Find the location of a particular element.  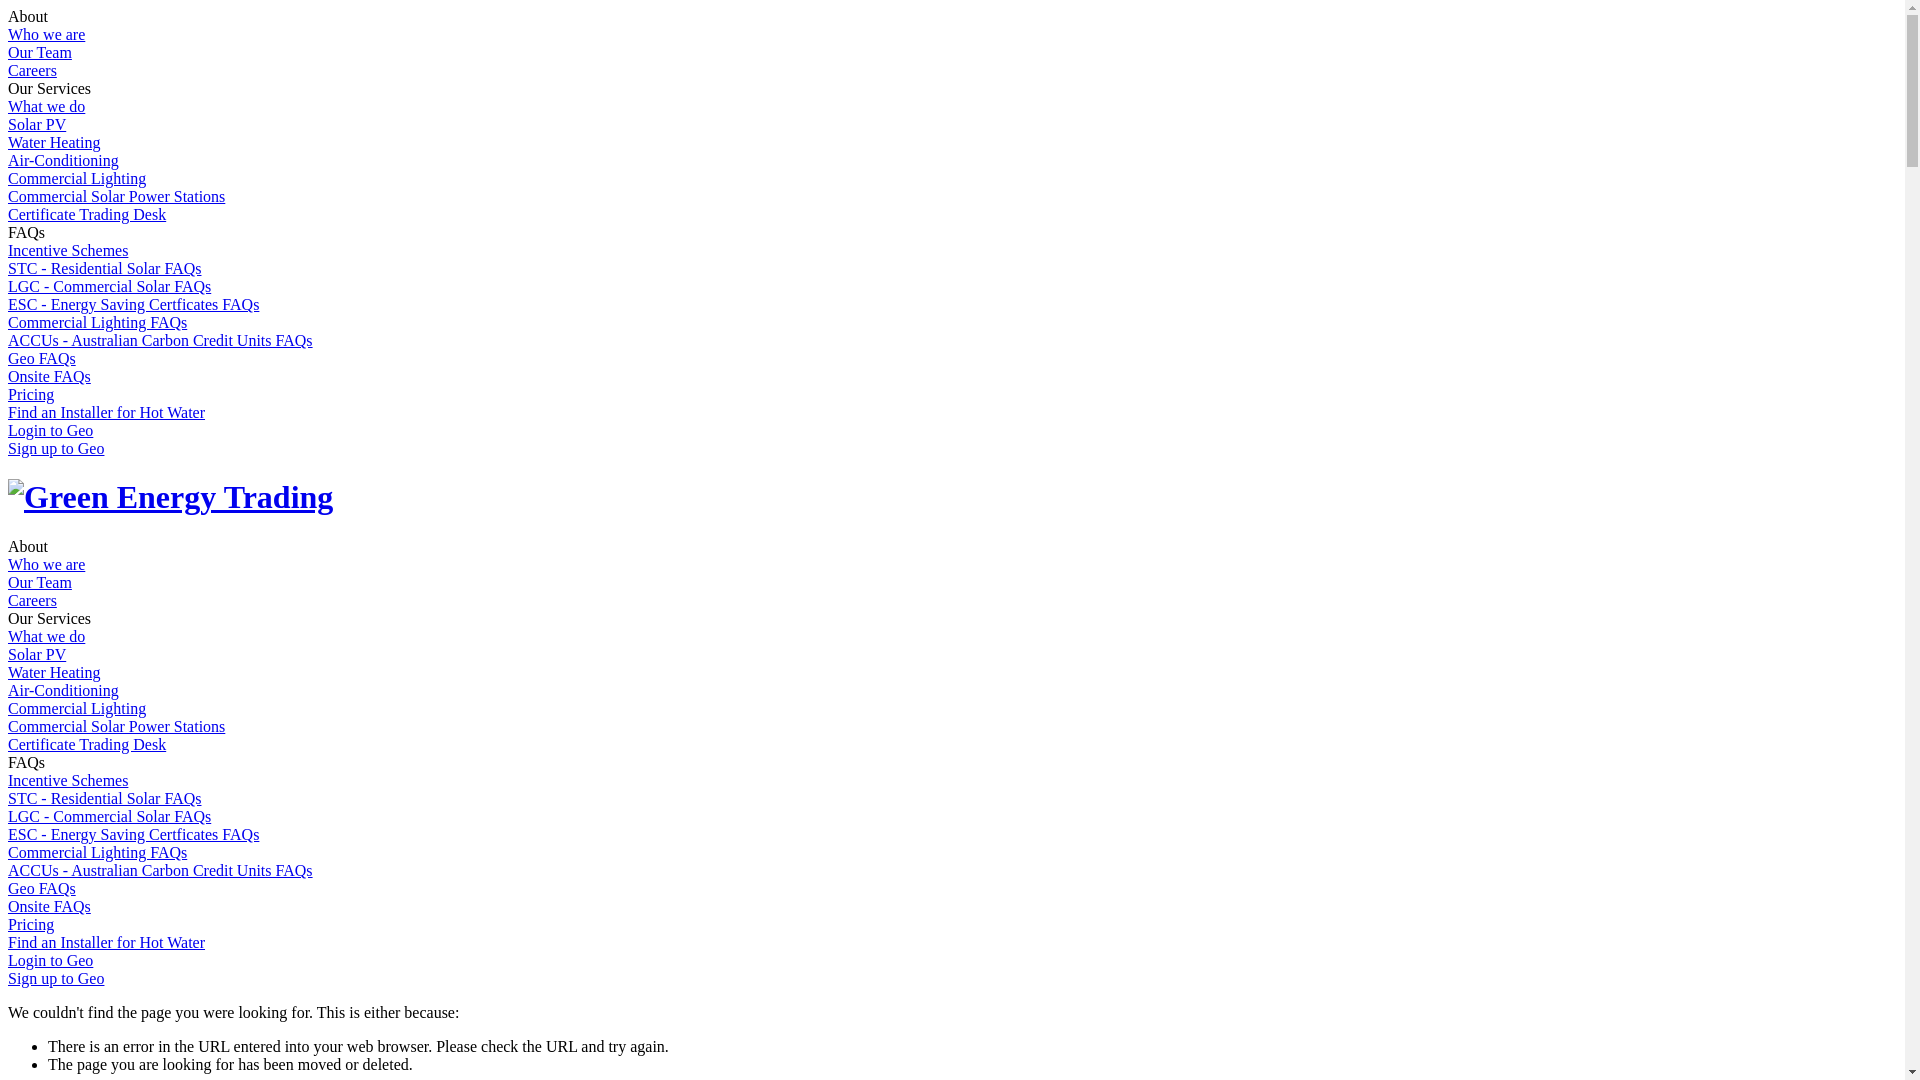

Geo FAQs is located at coordinates (42, 358).